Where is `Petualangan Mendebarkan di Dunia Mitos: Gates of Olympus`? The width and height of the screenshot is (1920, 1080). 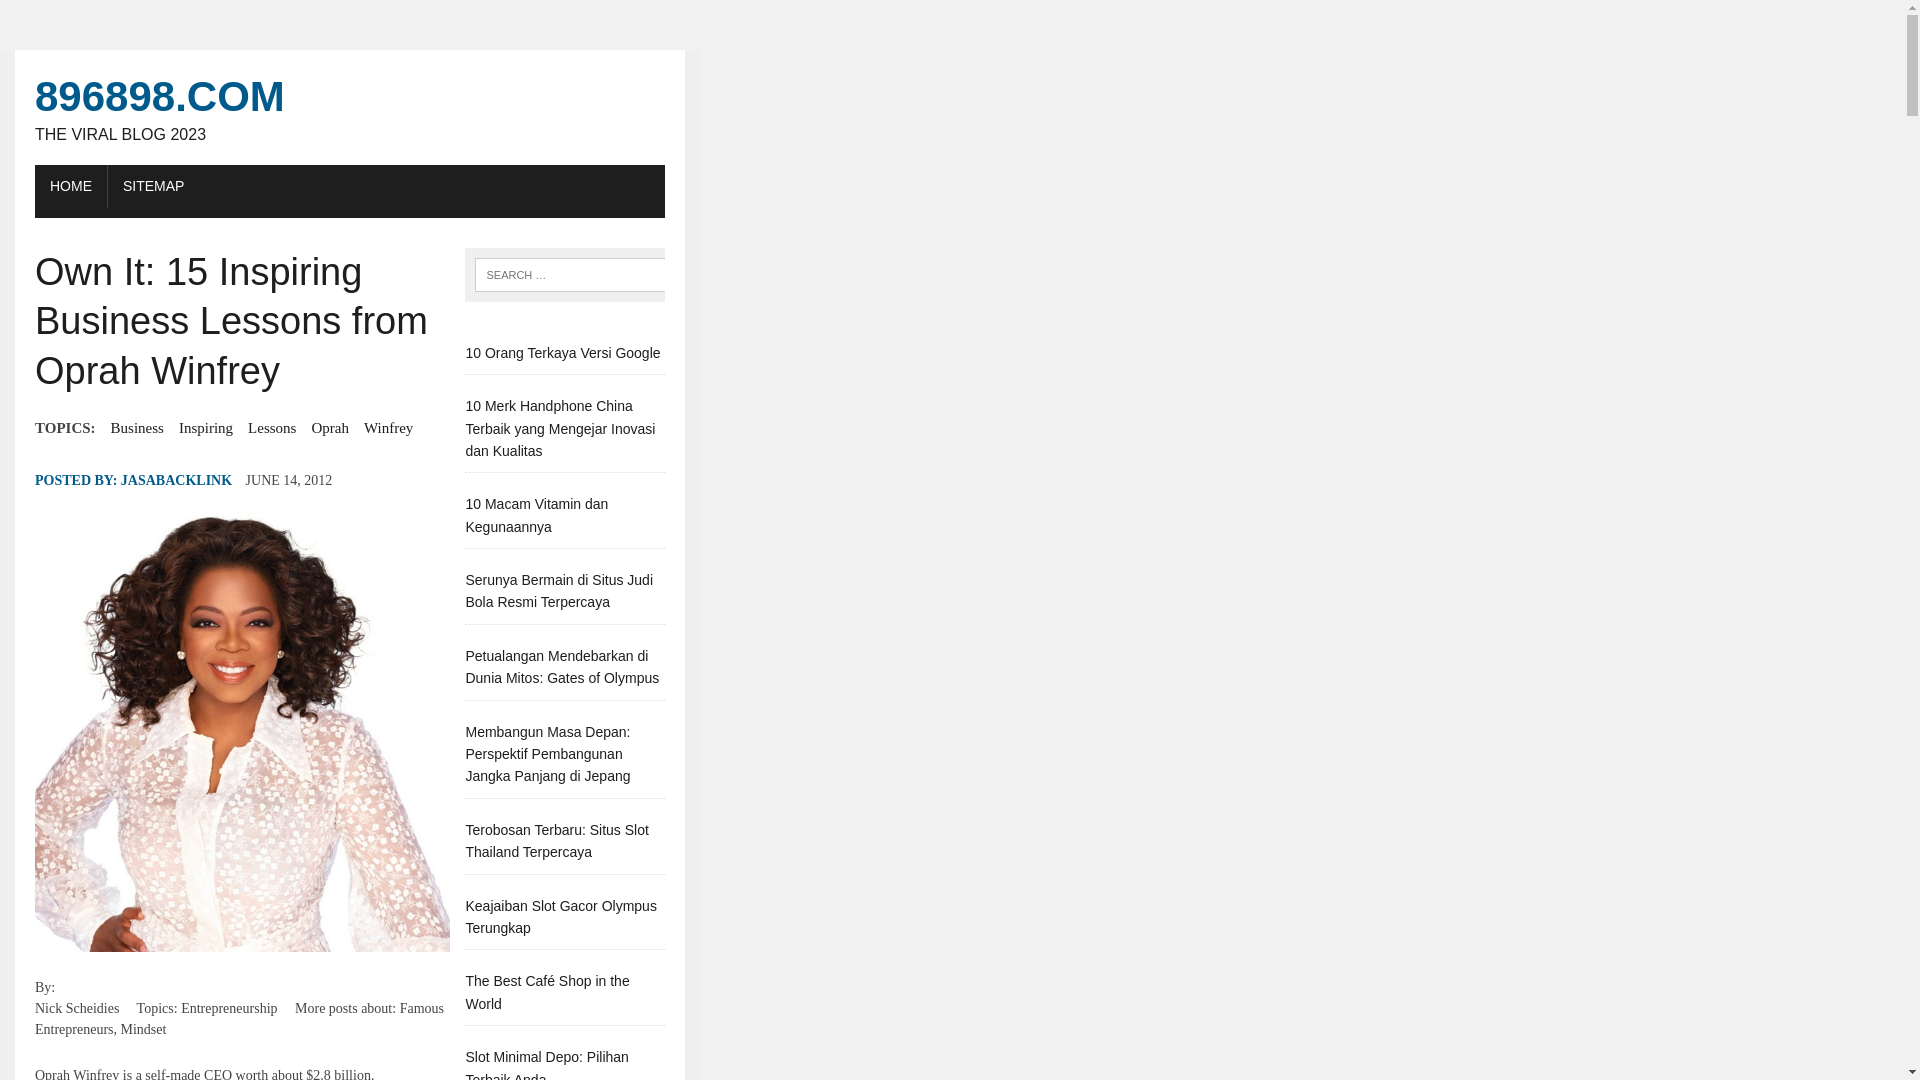
Petualangan Mendebarkan di Dunia Mitos: Gates of Olympus is located at coordinates (330, 427).